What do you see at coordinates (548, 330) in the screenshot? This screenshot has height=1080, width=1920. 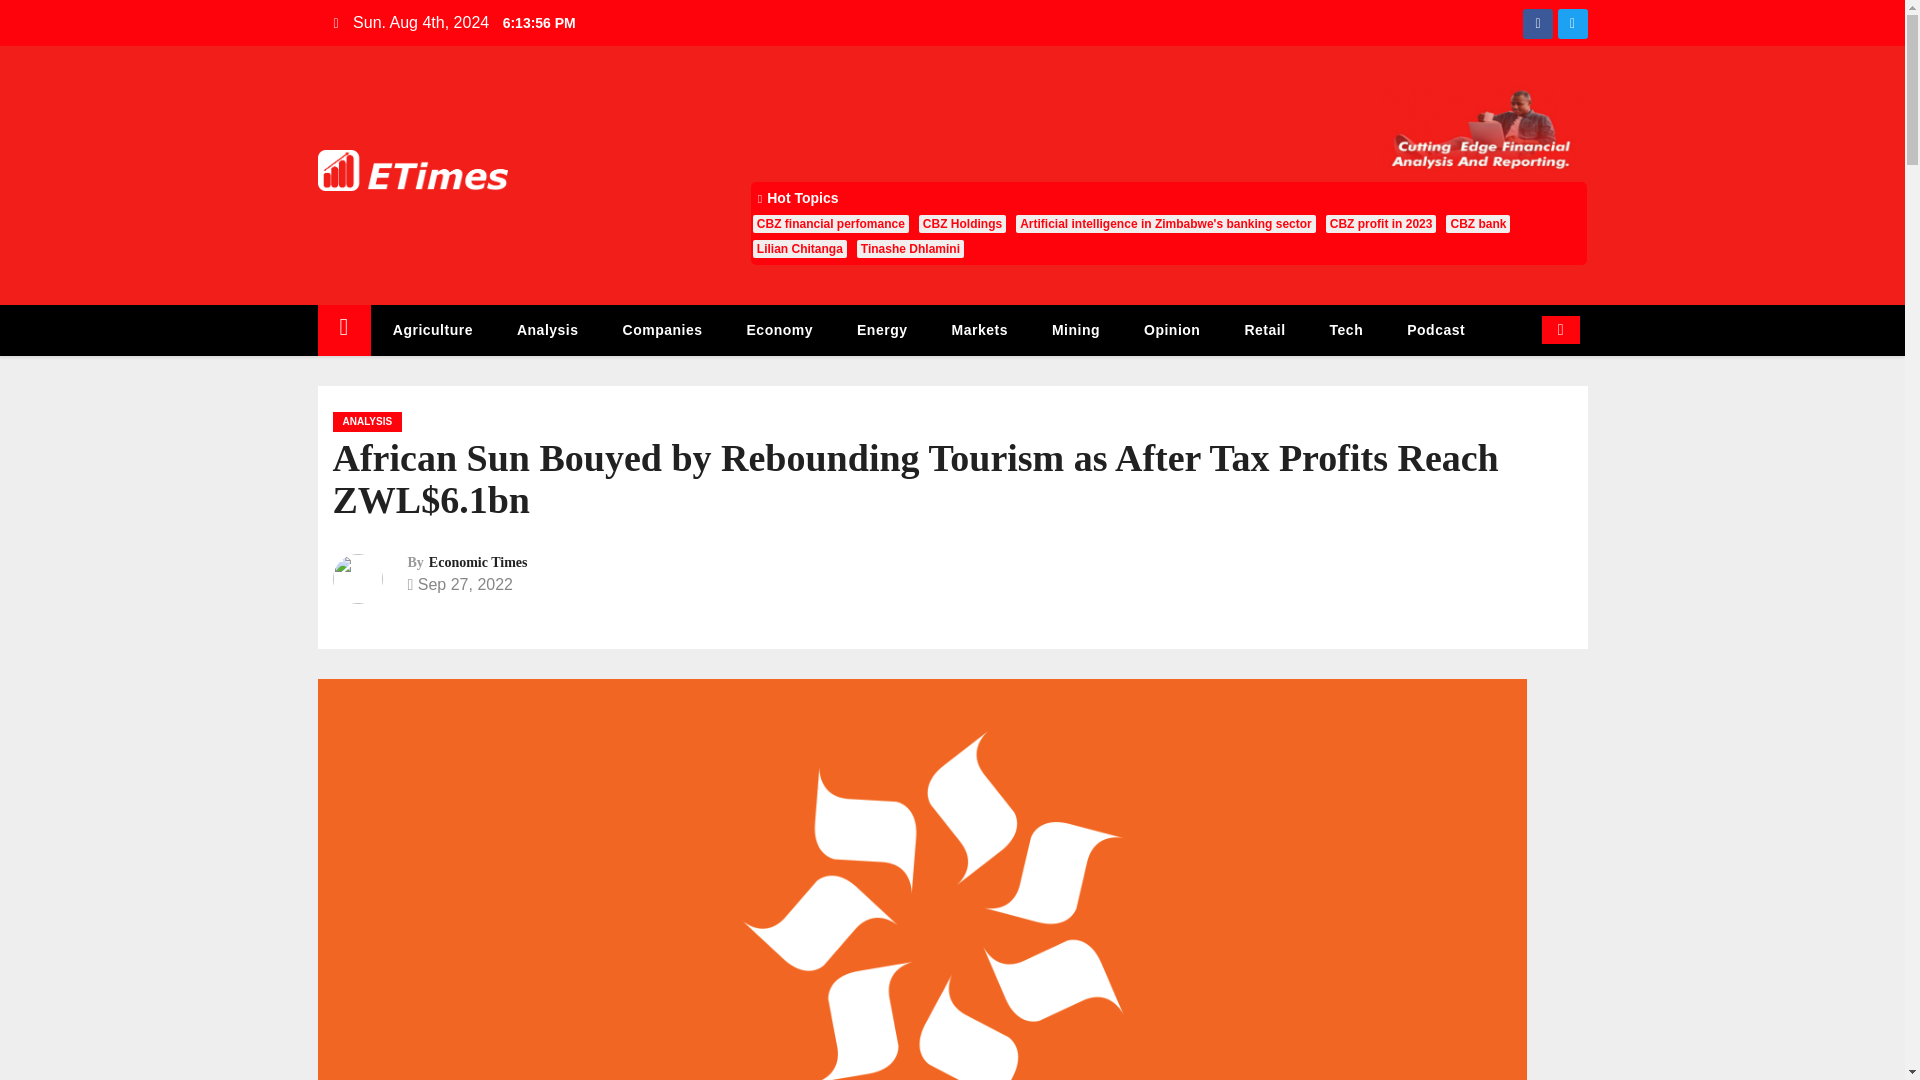 I see `Analysis` at bounding box center [548, 330].